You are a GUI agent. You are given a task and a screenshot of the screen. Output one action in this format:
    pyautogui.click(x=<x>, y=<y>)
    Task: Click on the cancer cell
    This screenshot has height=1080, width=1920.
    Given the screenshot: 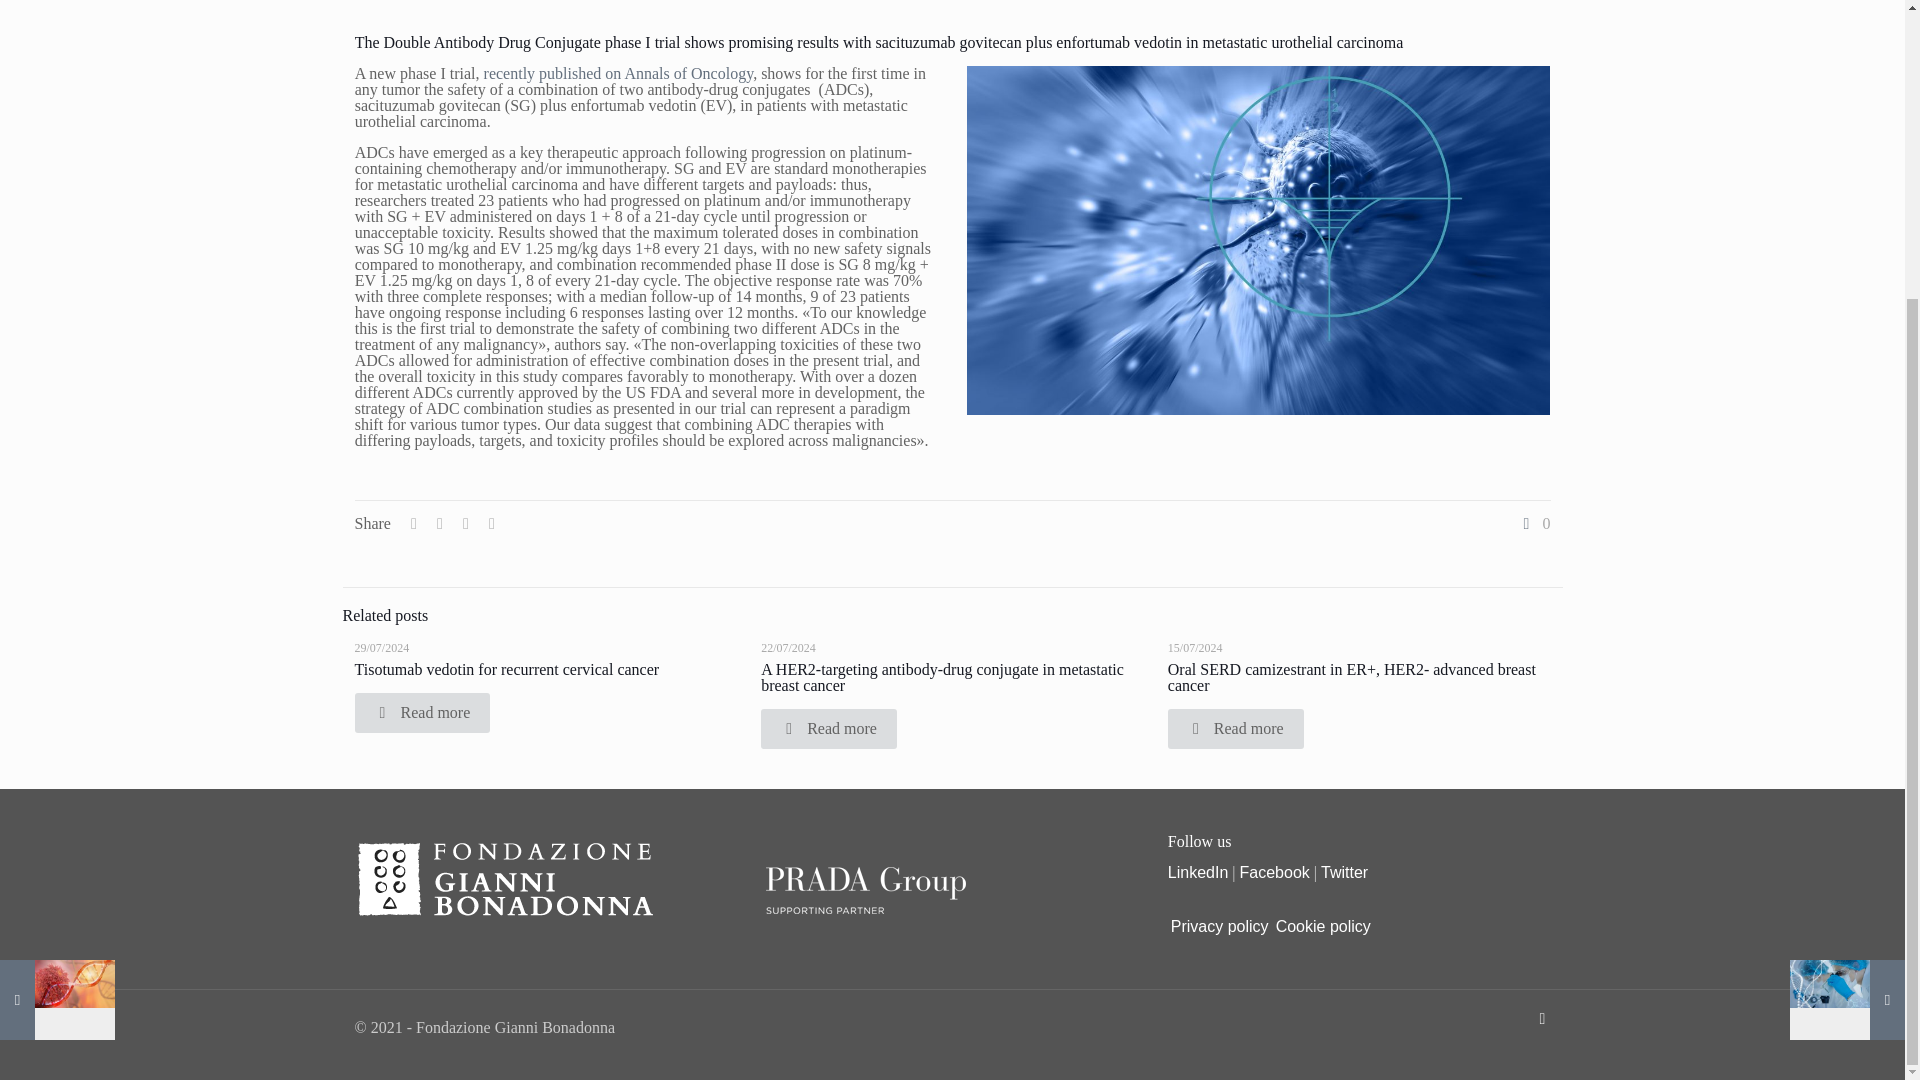 What is the action you would take?
    pyautogui.click(x=1258, y=240)
    